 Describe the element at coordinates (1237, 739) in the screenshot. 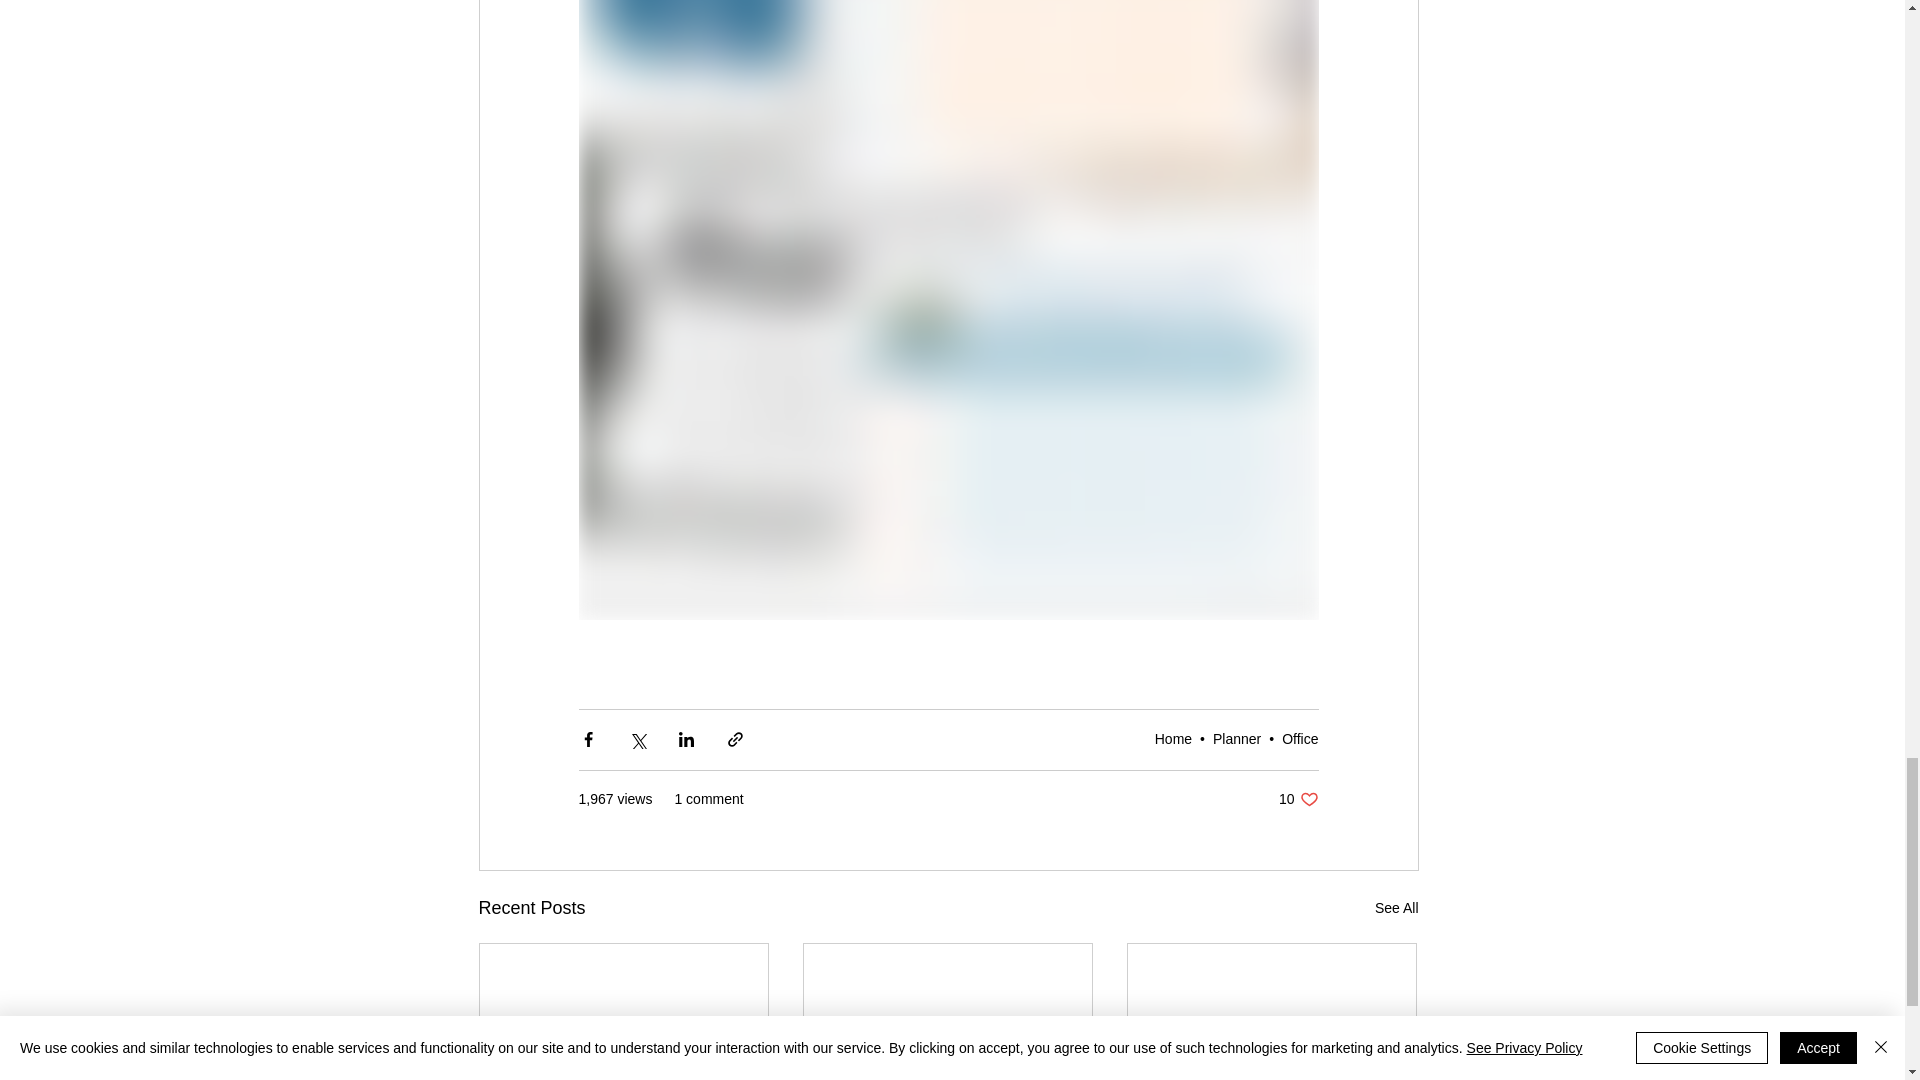

I see `Planner` at that location.